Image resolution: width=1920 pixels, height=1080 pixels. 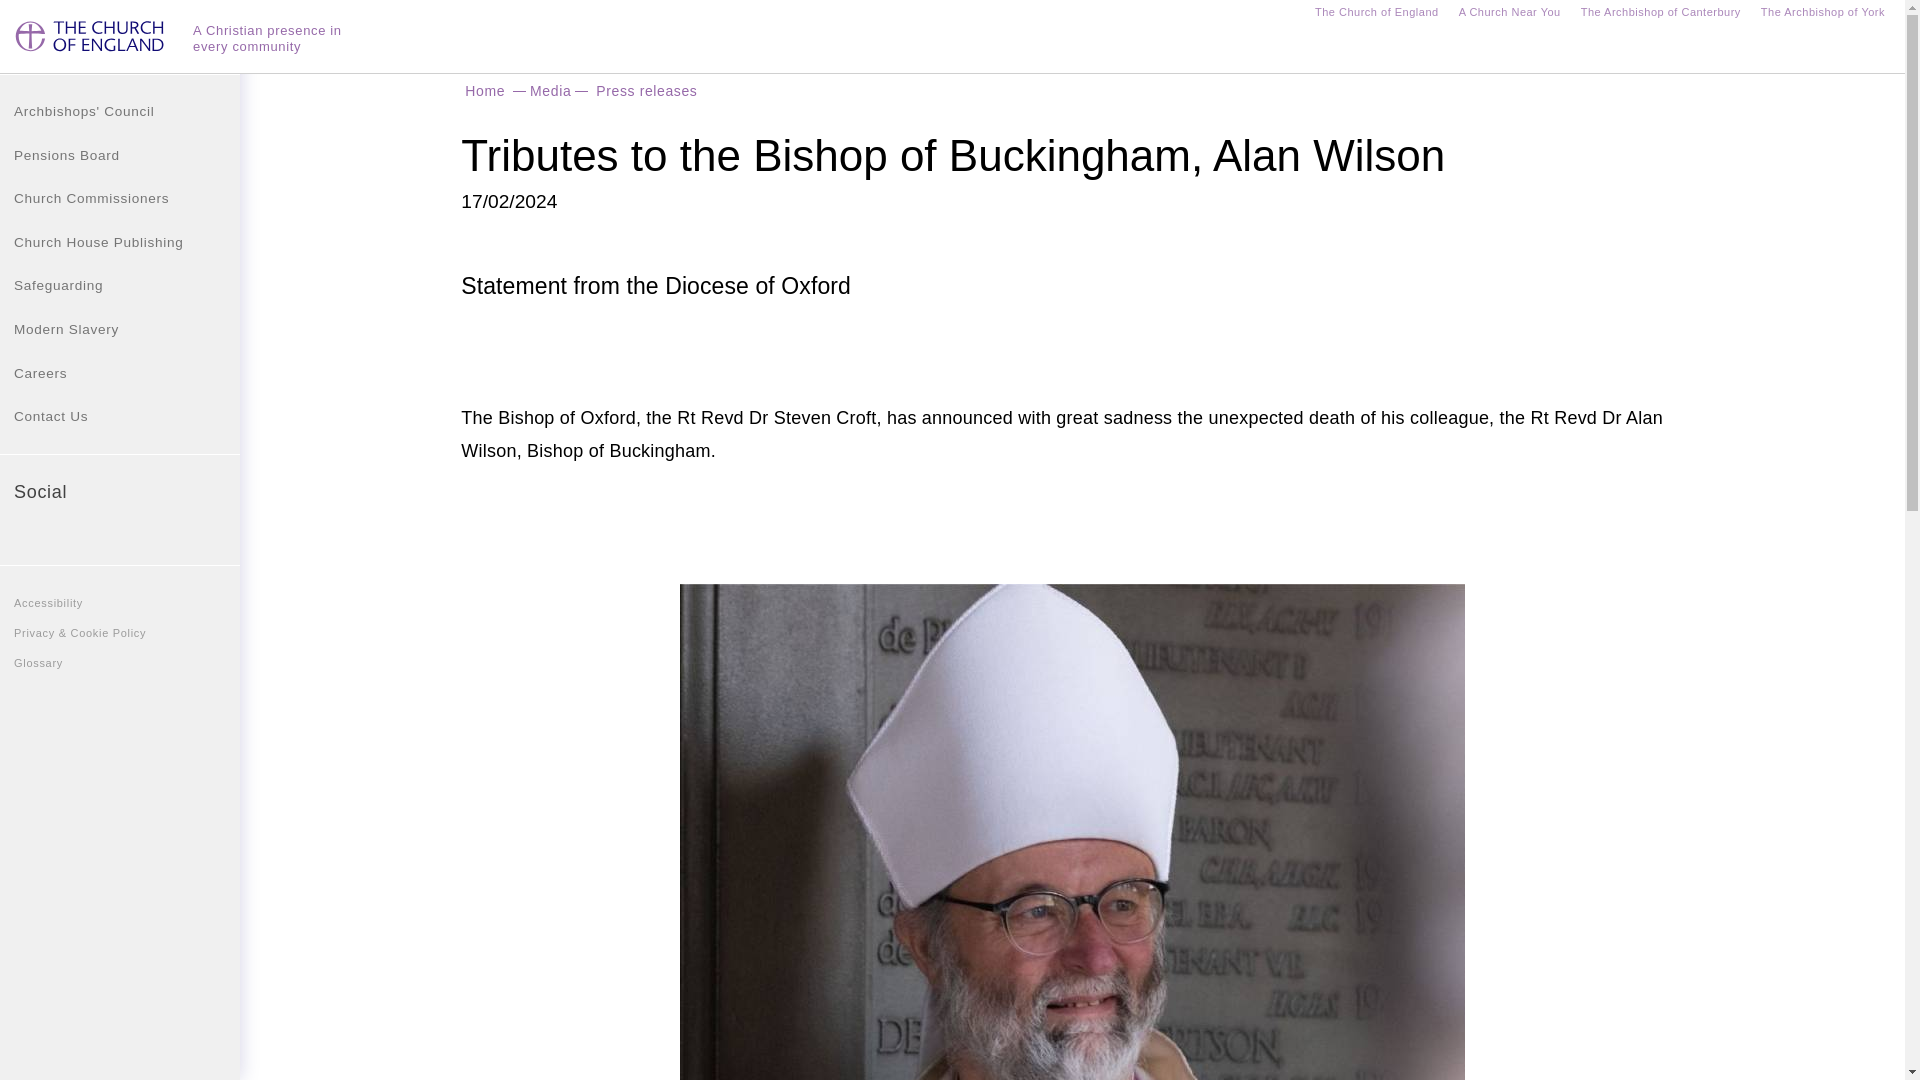 What do you see at coordinates (1510, 14) in the screenshot?
I see `A Church Near You` at bounding box center [1510, 14].